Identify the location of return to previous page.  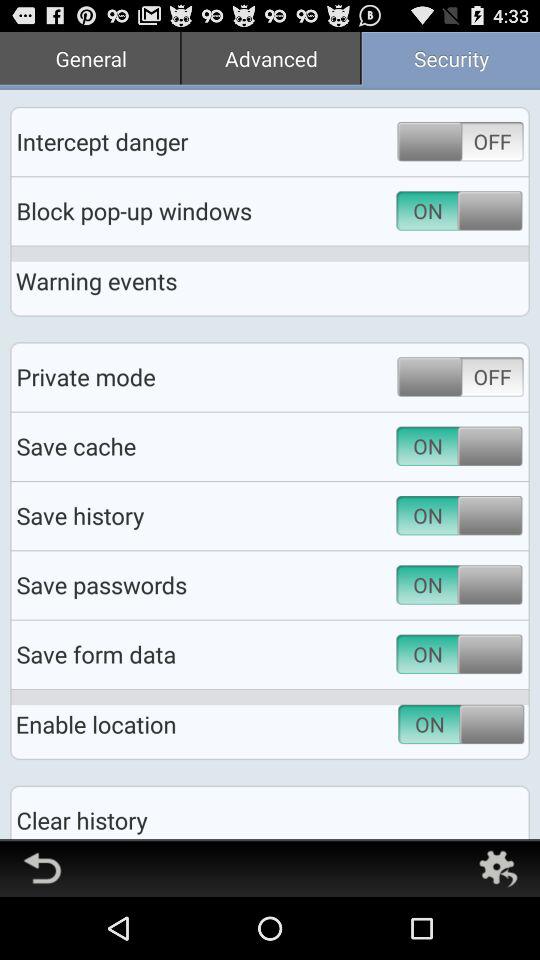
(42, 868).